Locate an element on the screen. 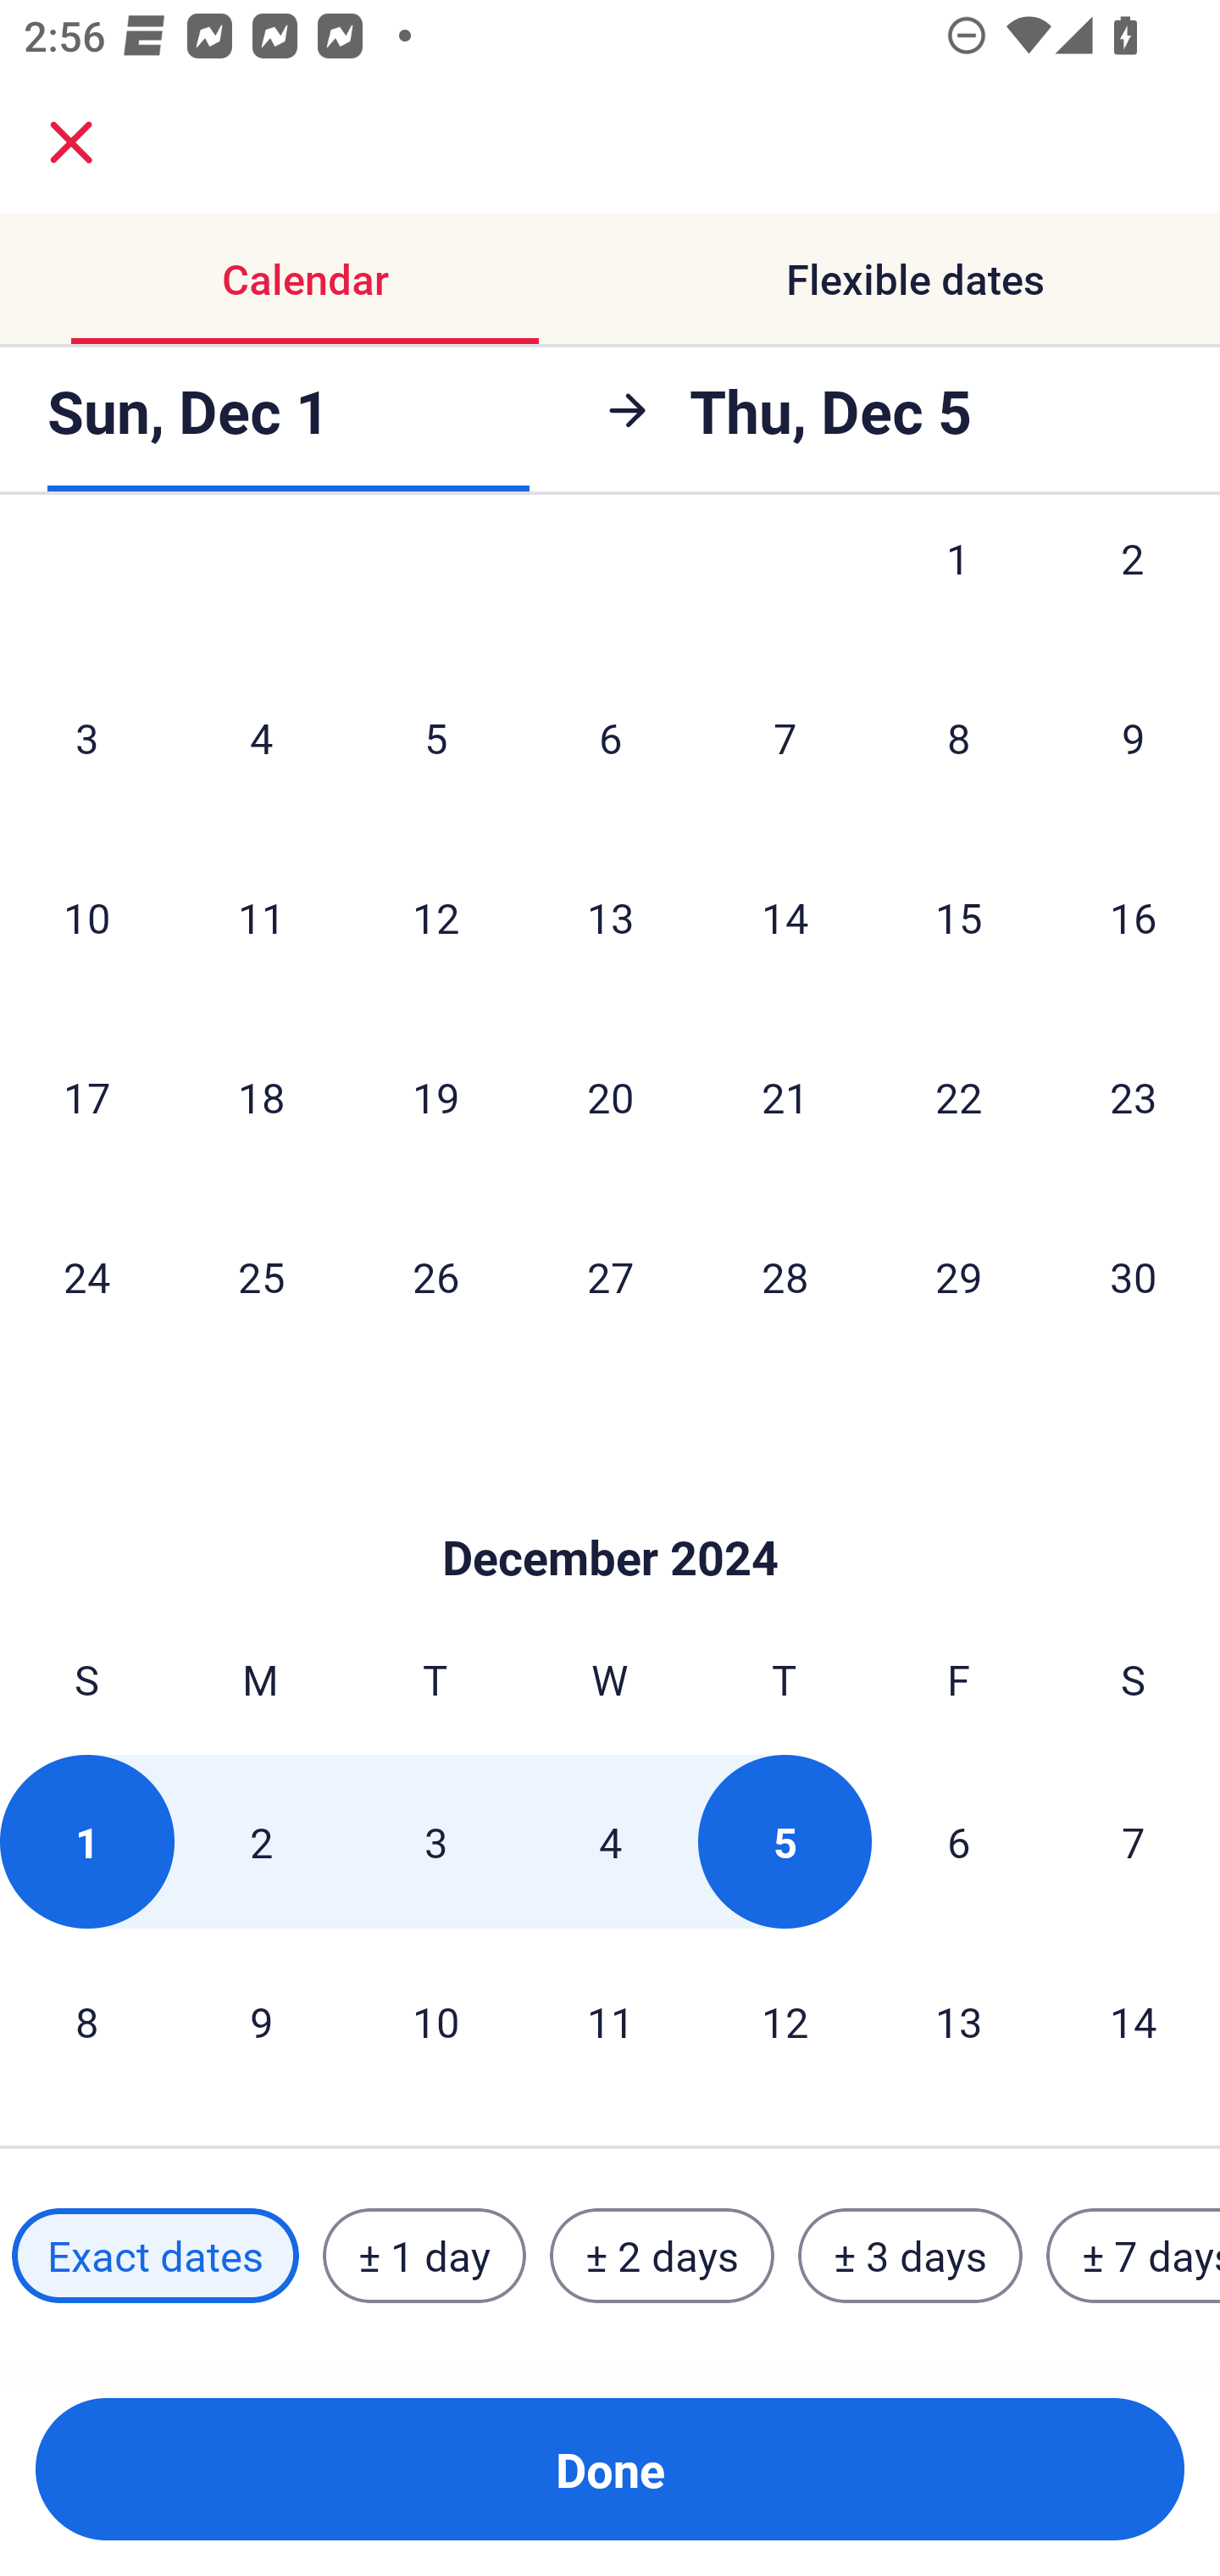  26 Tuesday, November 26, 2024 is located at coordinates (435, 1276).